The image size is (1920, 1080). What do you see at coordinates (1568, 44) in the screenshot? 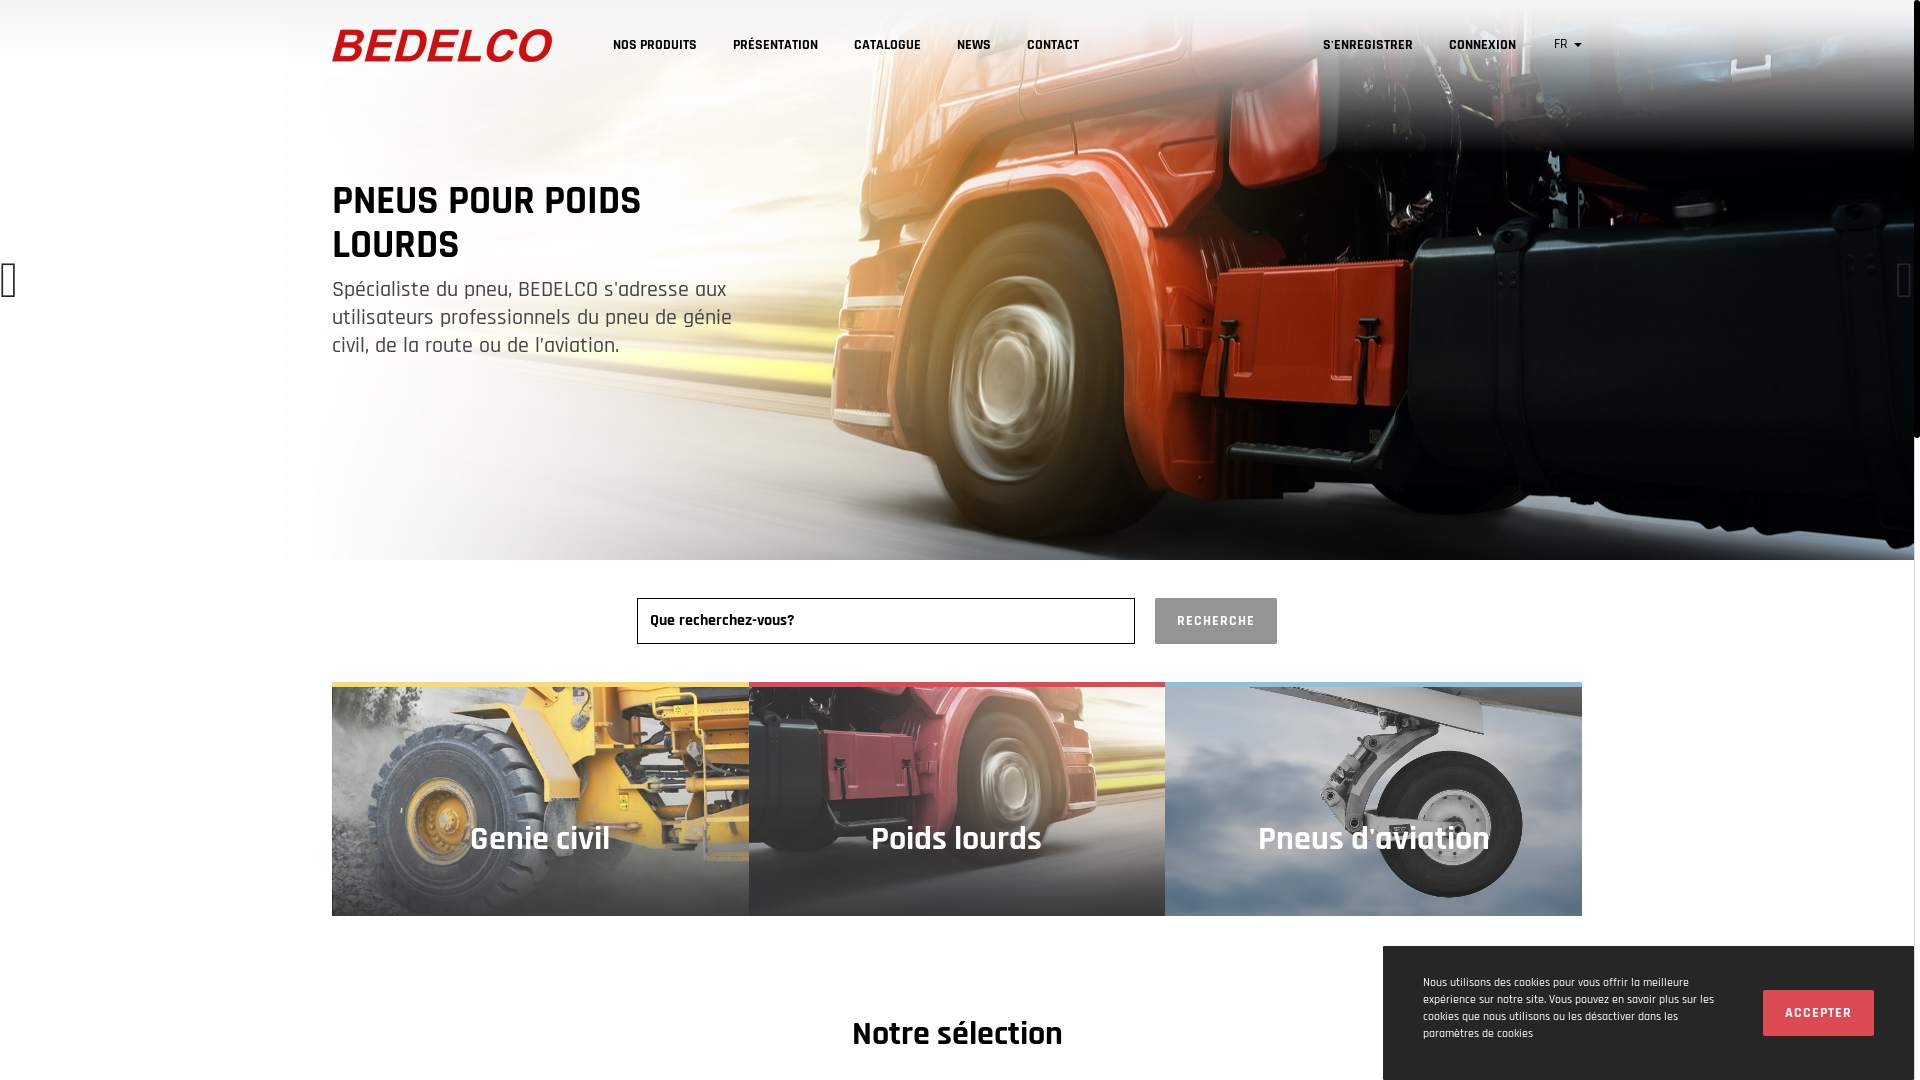
I see `FR` at bounding box center [1568, 44].